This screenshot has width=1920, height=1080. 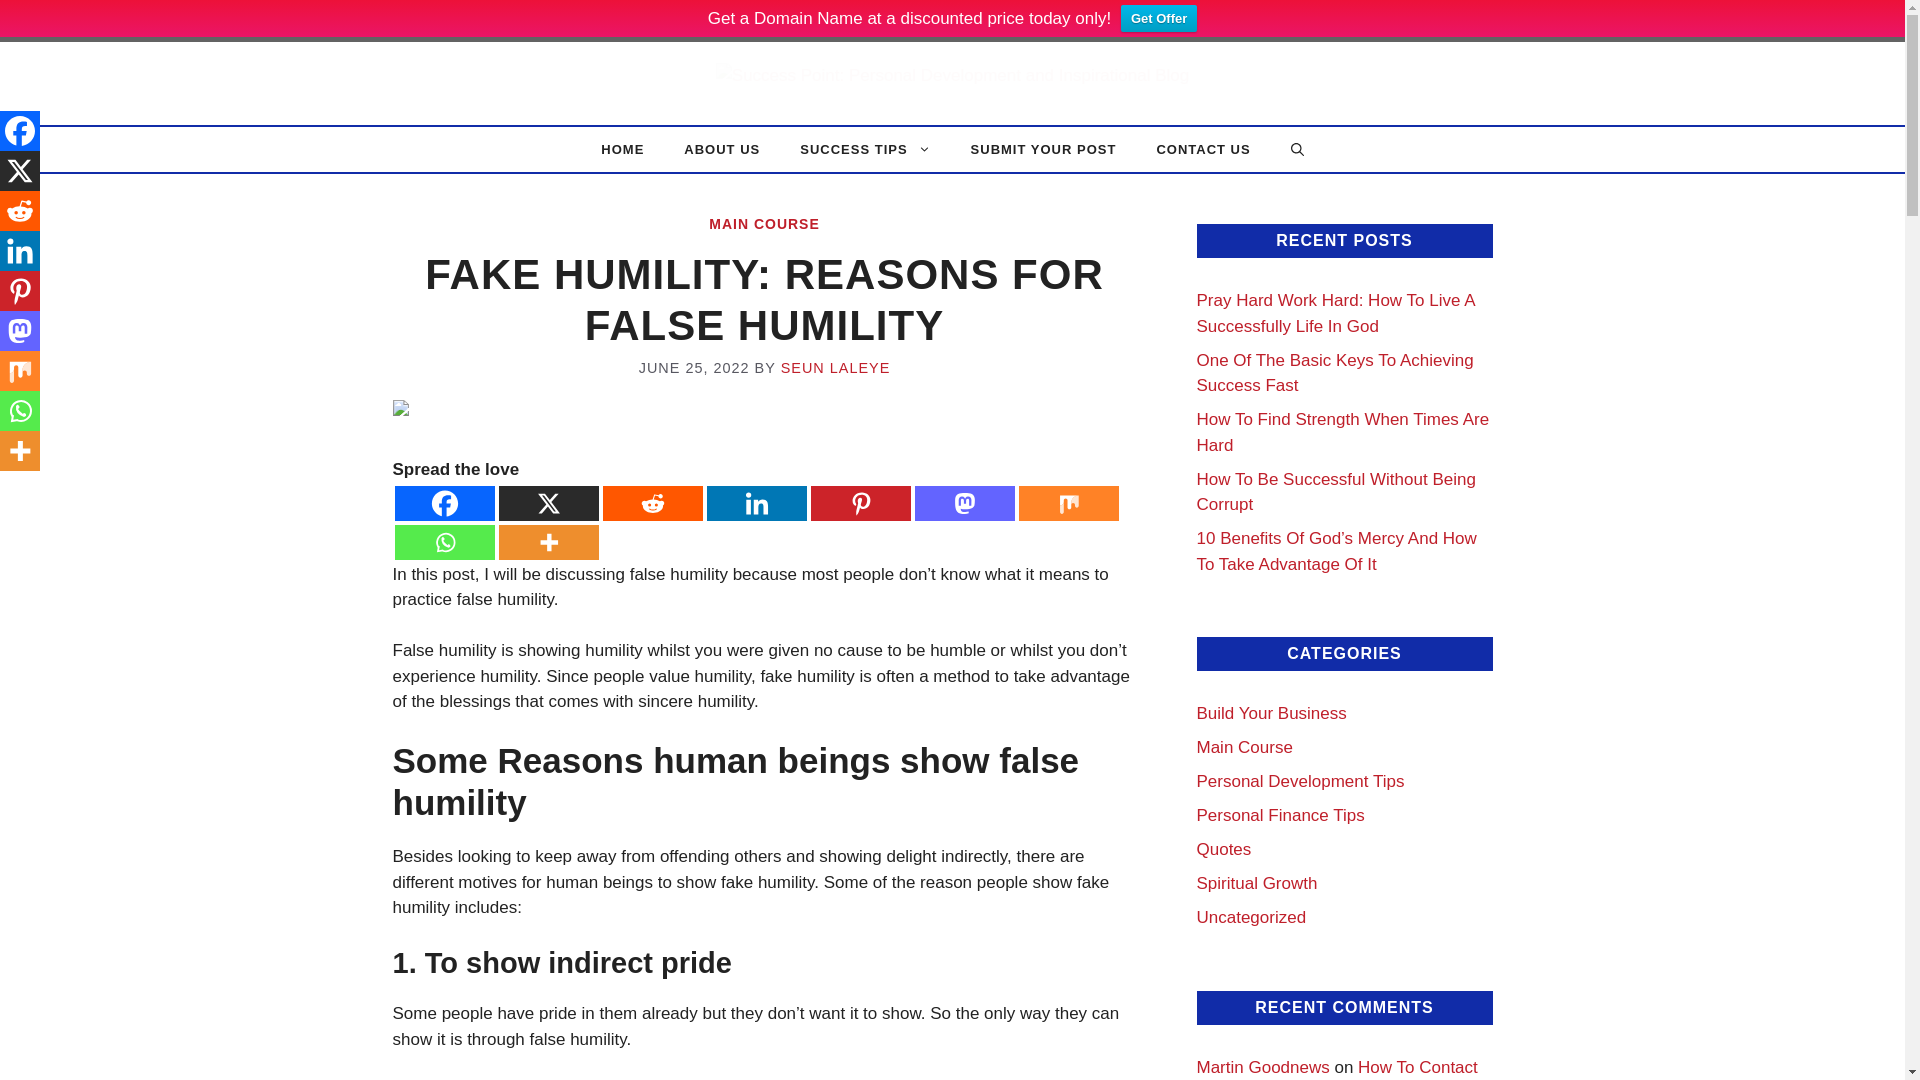 I want to click on Facebook, so click(x=20, y=131).